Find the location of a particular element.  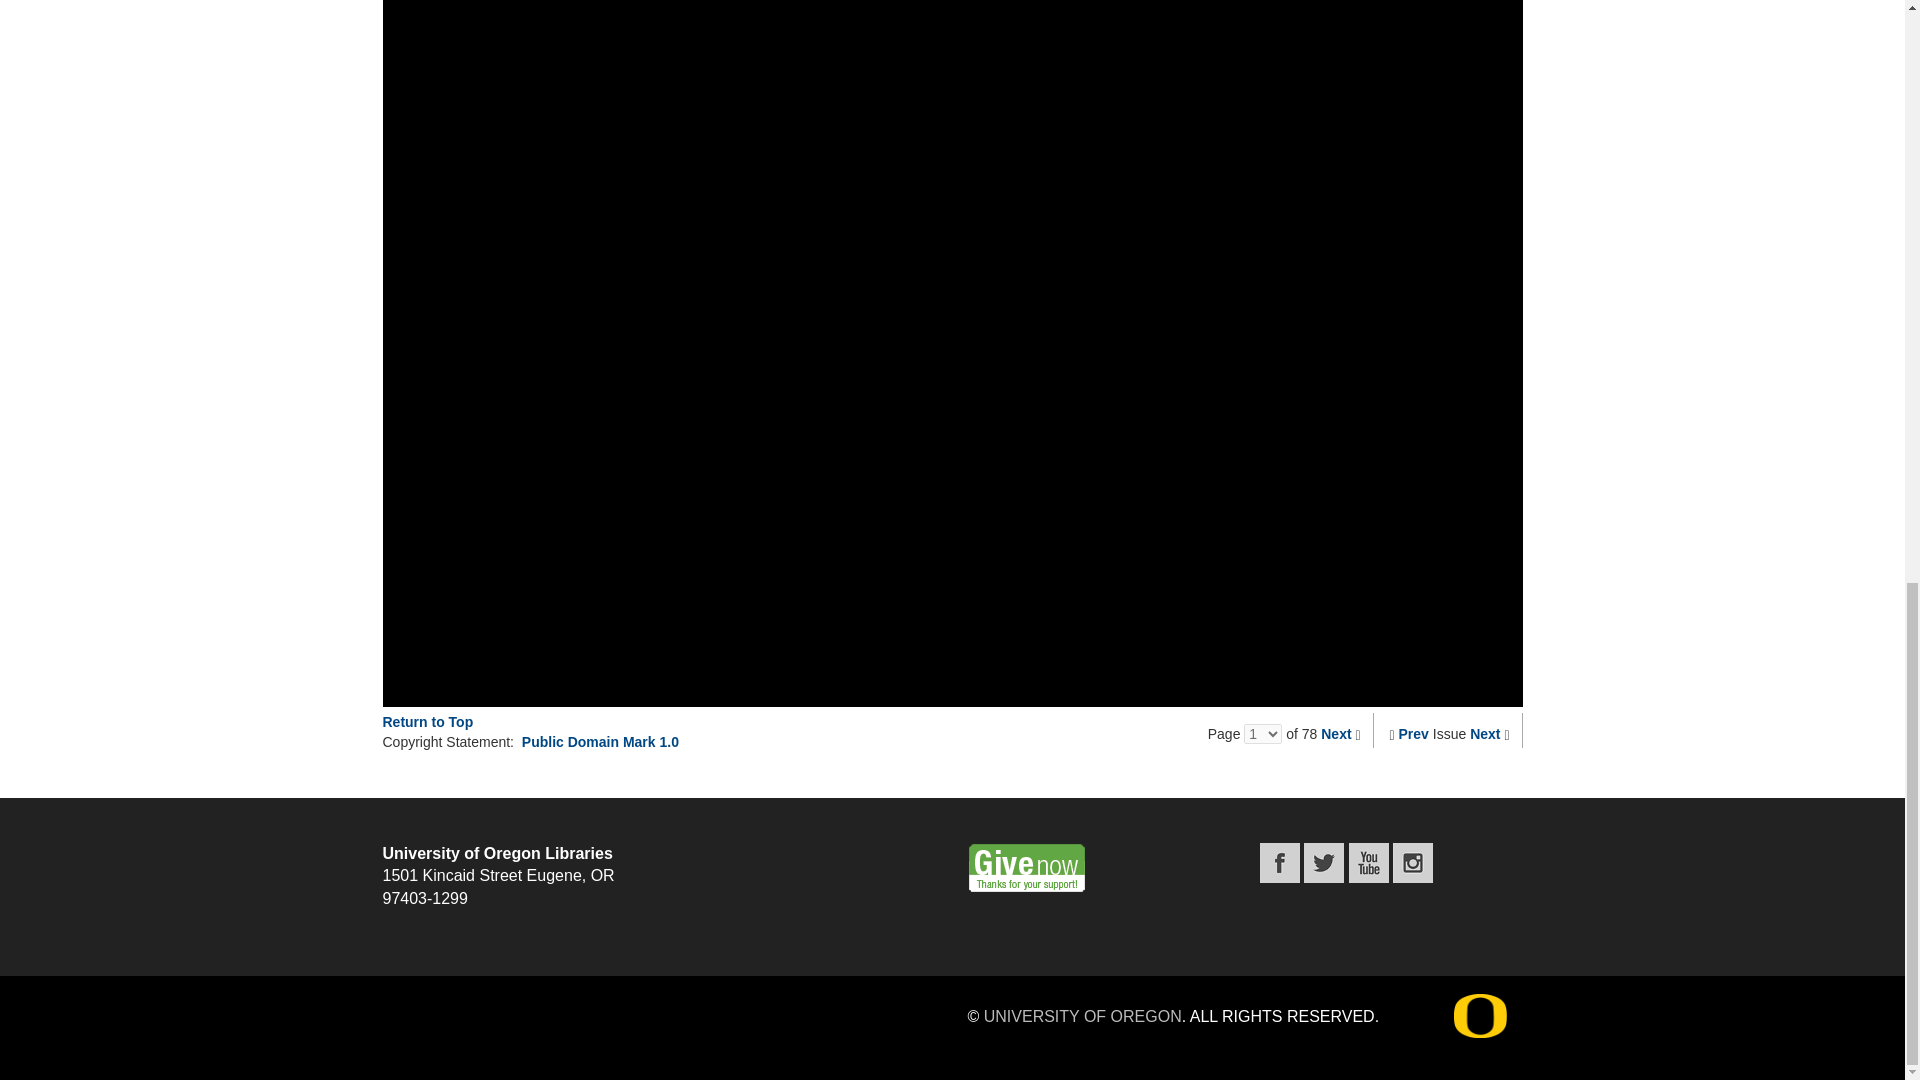

Return to Top is located at coordinates (427, 722).